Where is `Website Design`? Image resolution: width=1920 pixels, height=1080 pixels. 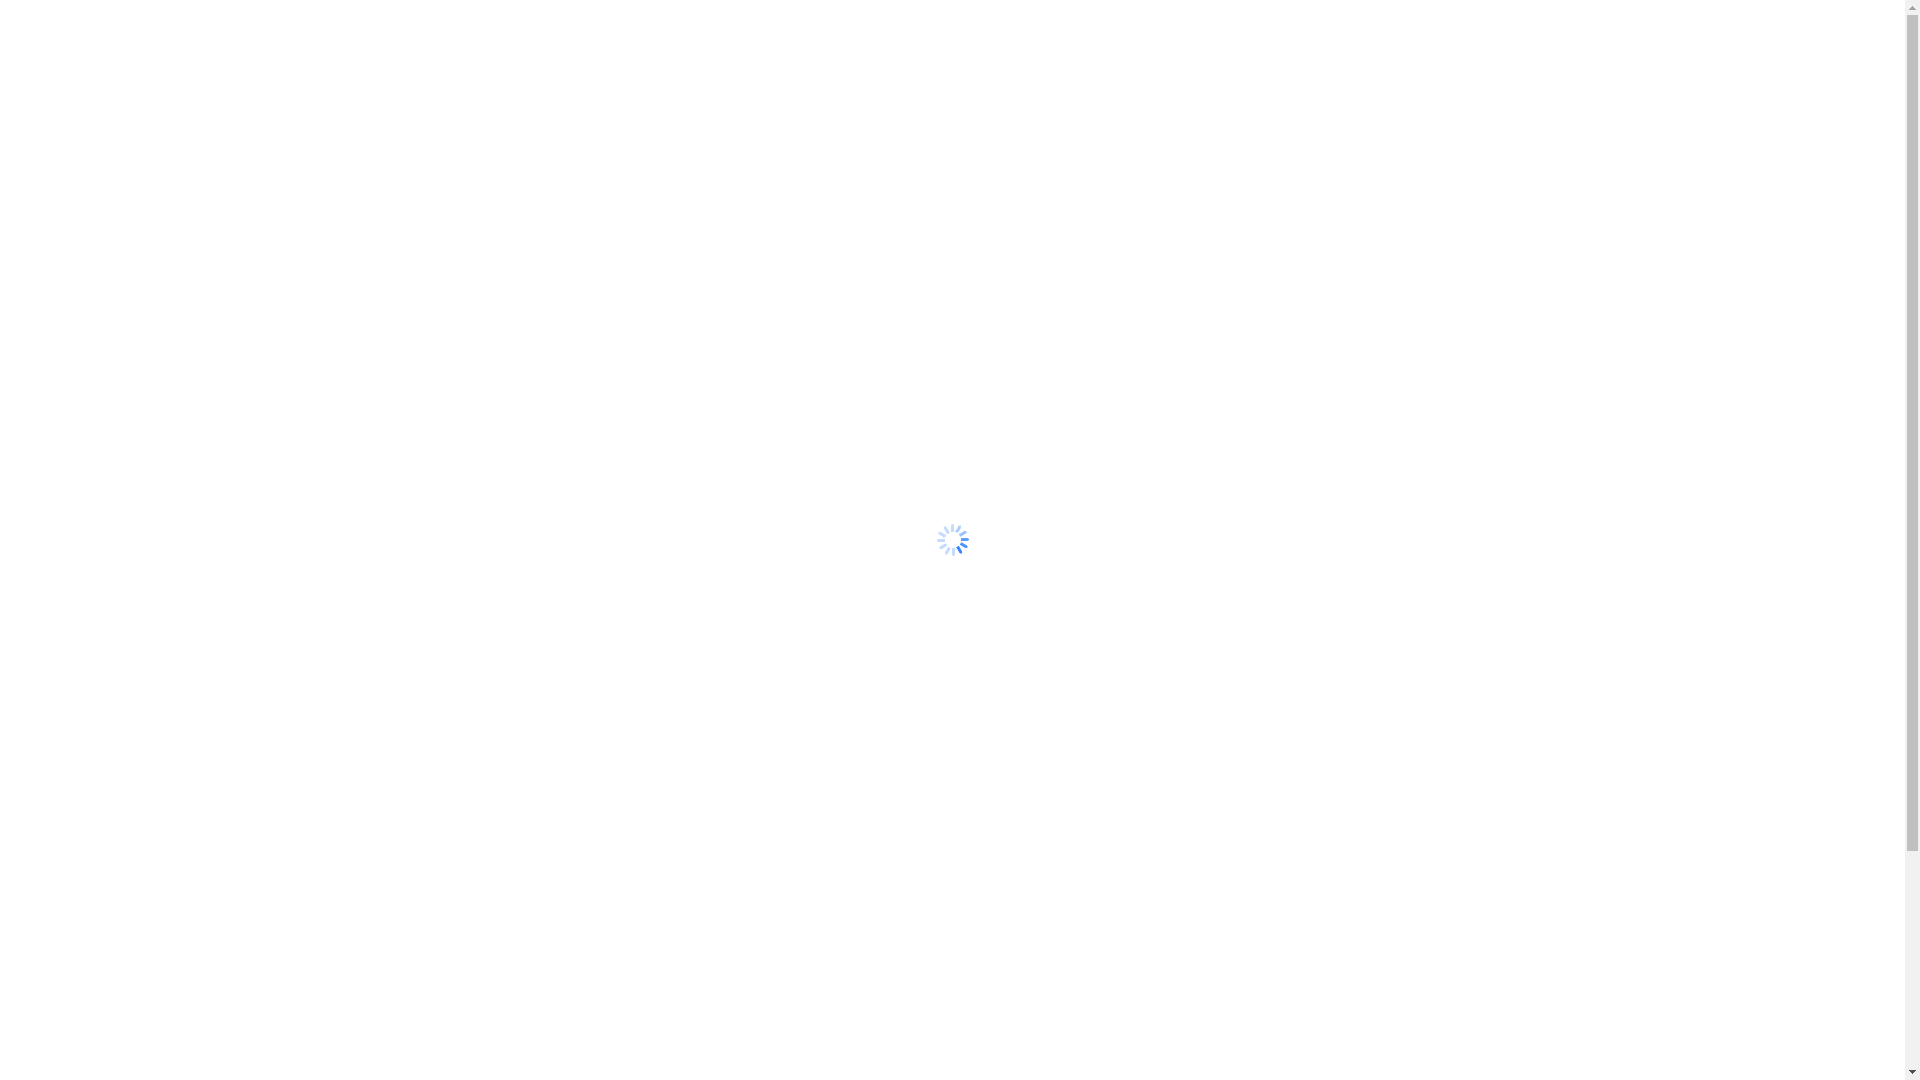 Website Design is located at coordinates (882, 136).